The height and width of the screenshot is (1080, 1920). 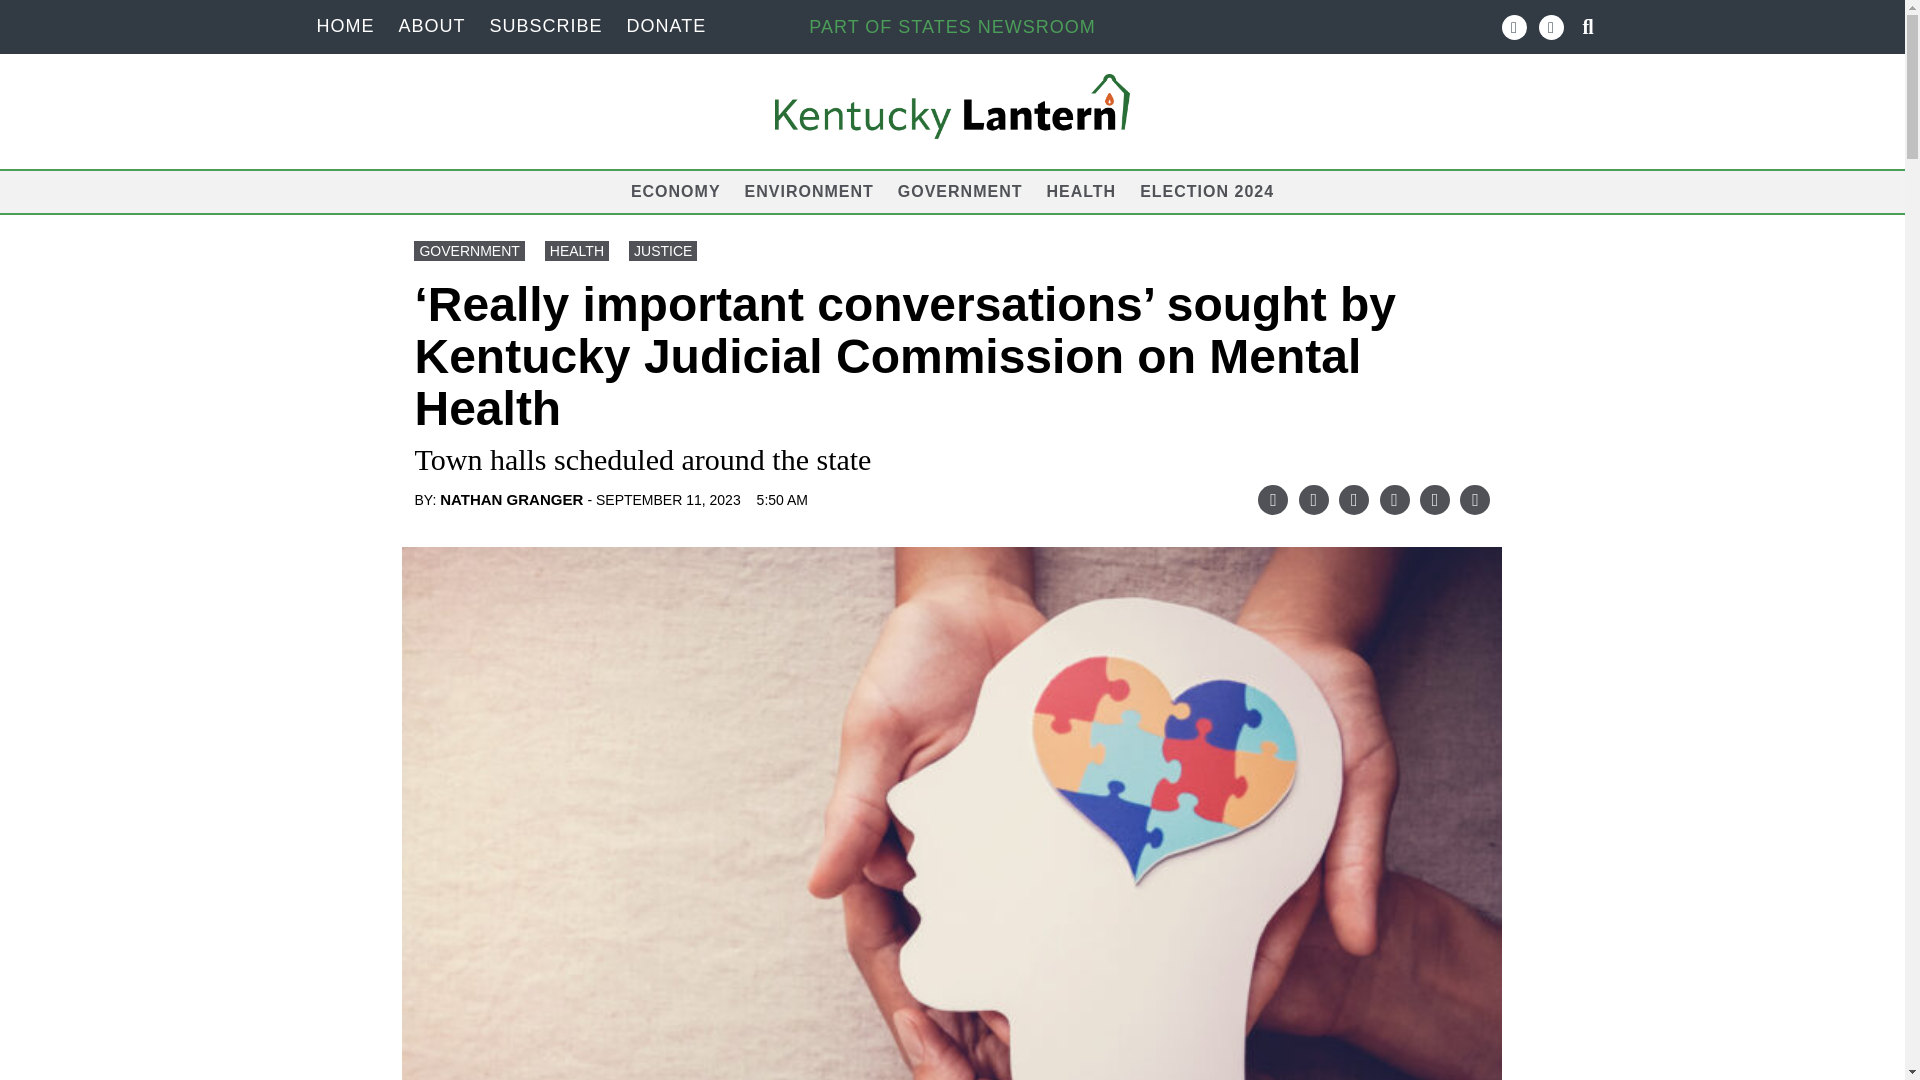 What do you see at coordinates (808, 190) in the screenshot?
I see `ENVIRONMENT` at bounding box center [808, 190].